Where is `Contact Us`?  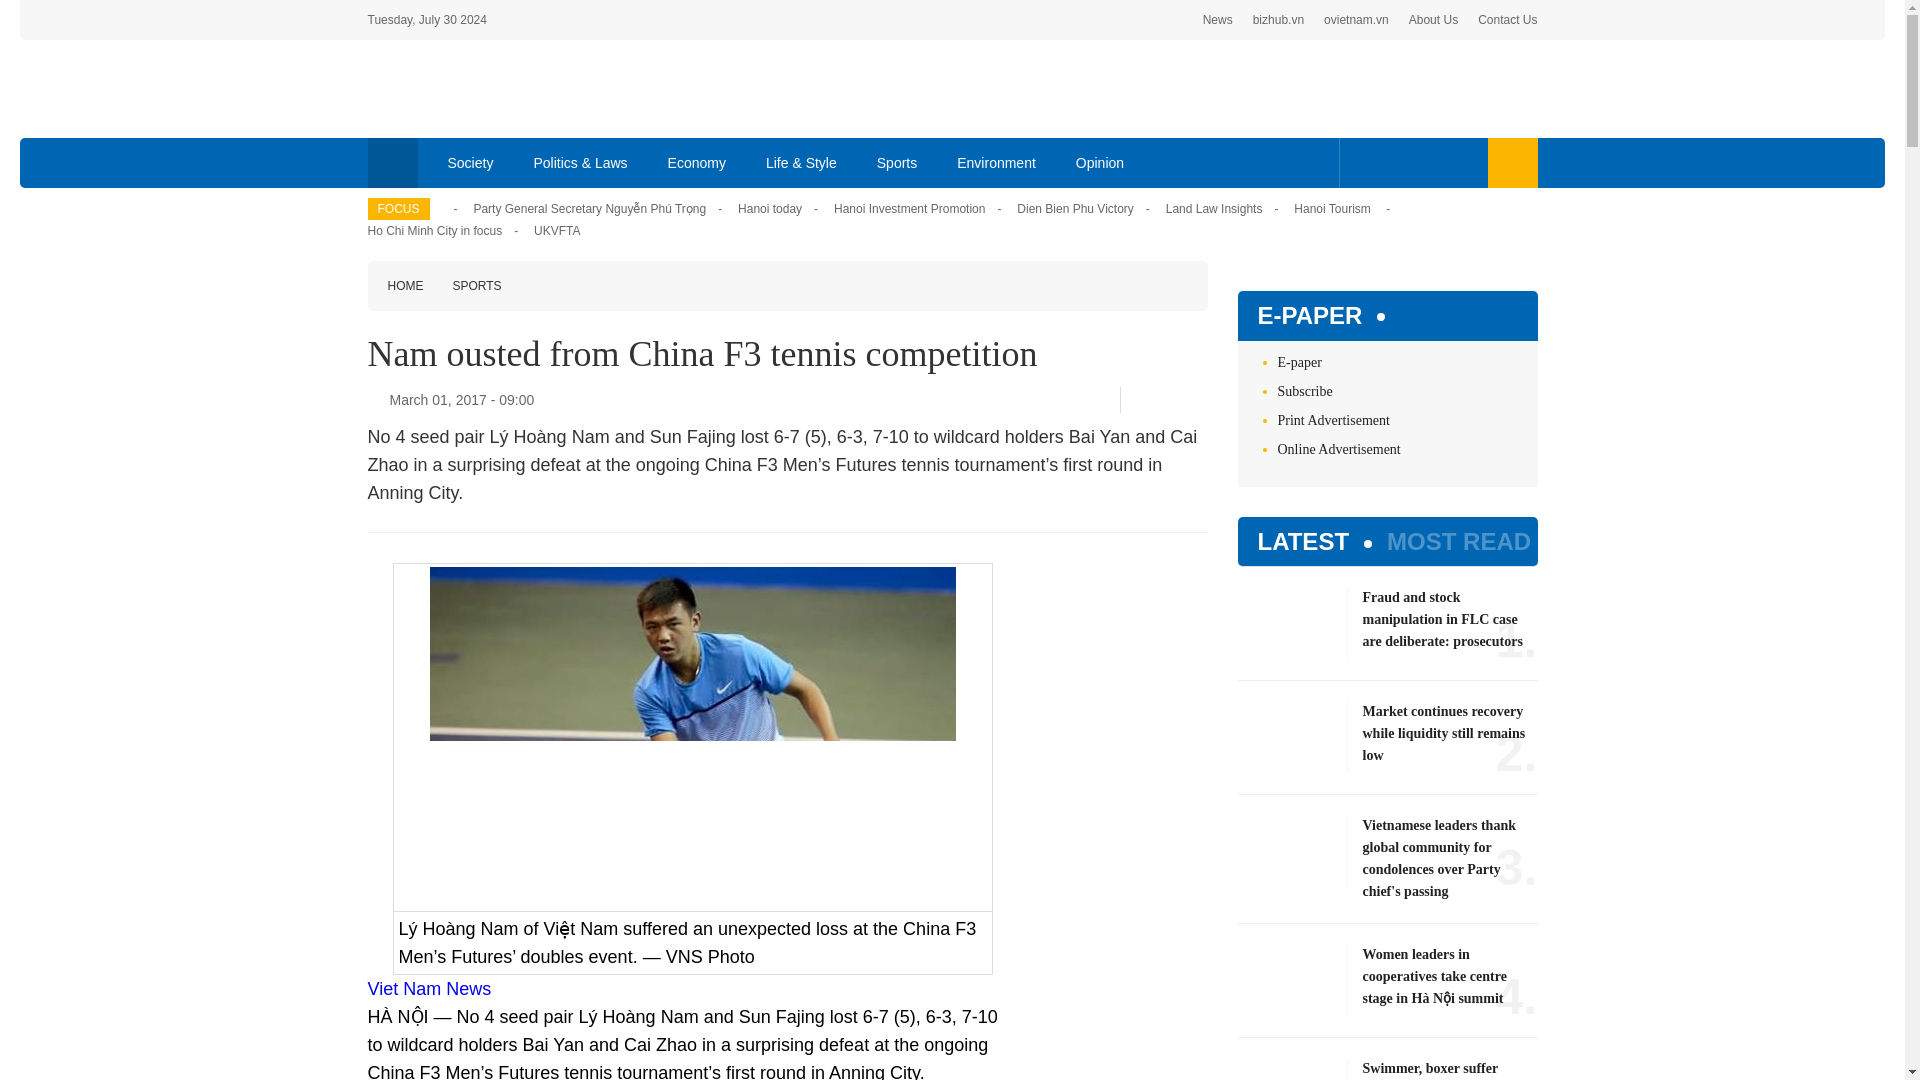
Contact Us is located at coordinates (1508, 20).